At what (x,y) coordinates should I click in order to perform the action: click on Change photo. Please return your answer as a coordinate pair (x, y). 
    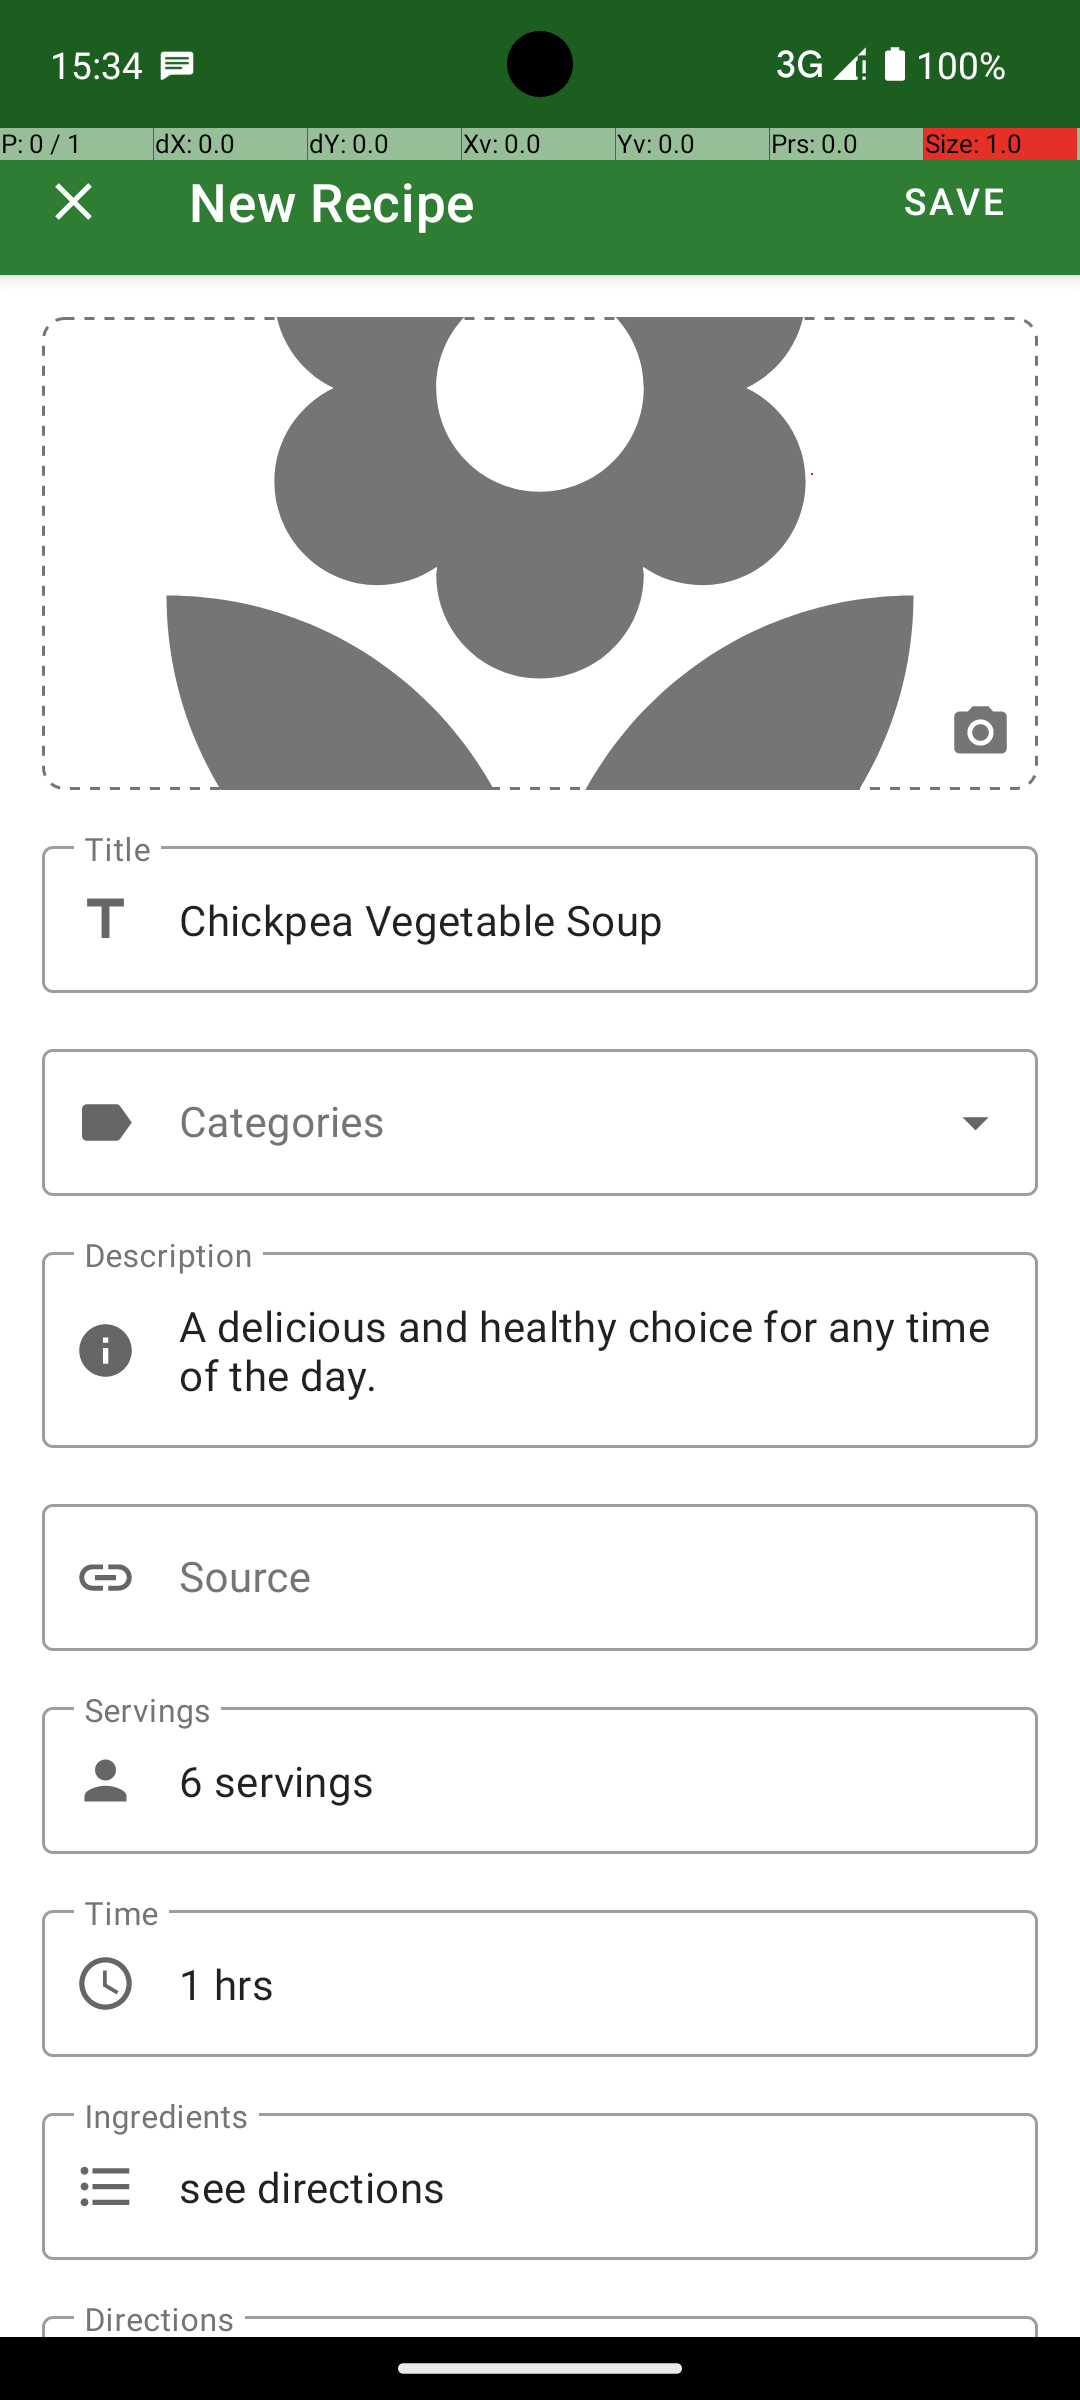
    Looking at the image, I should click on (980, 732).